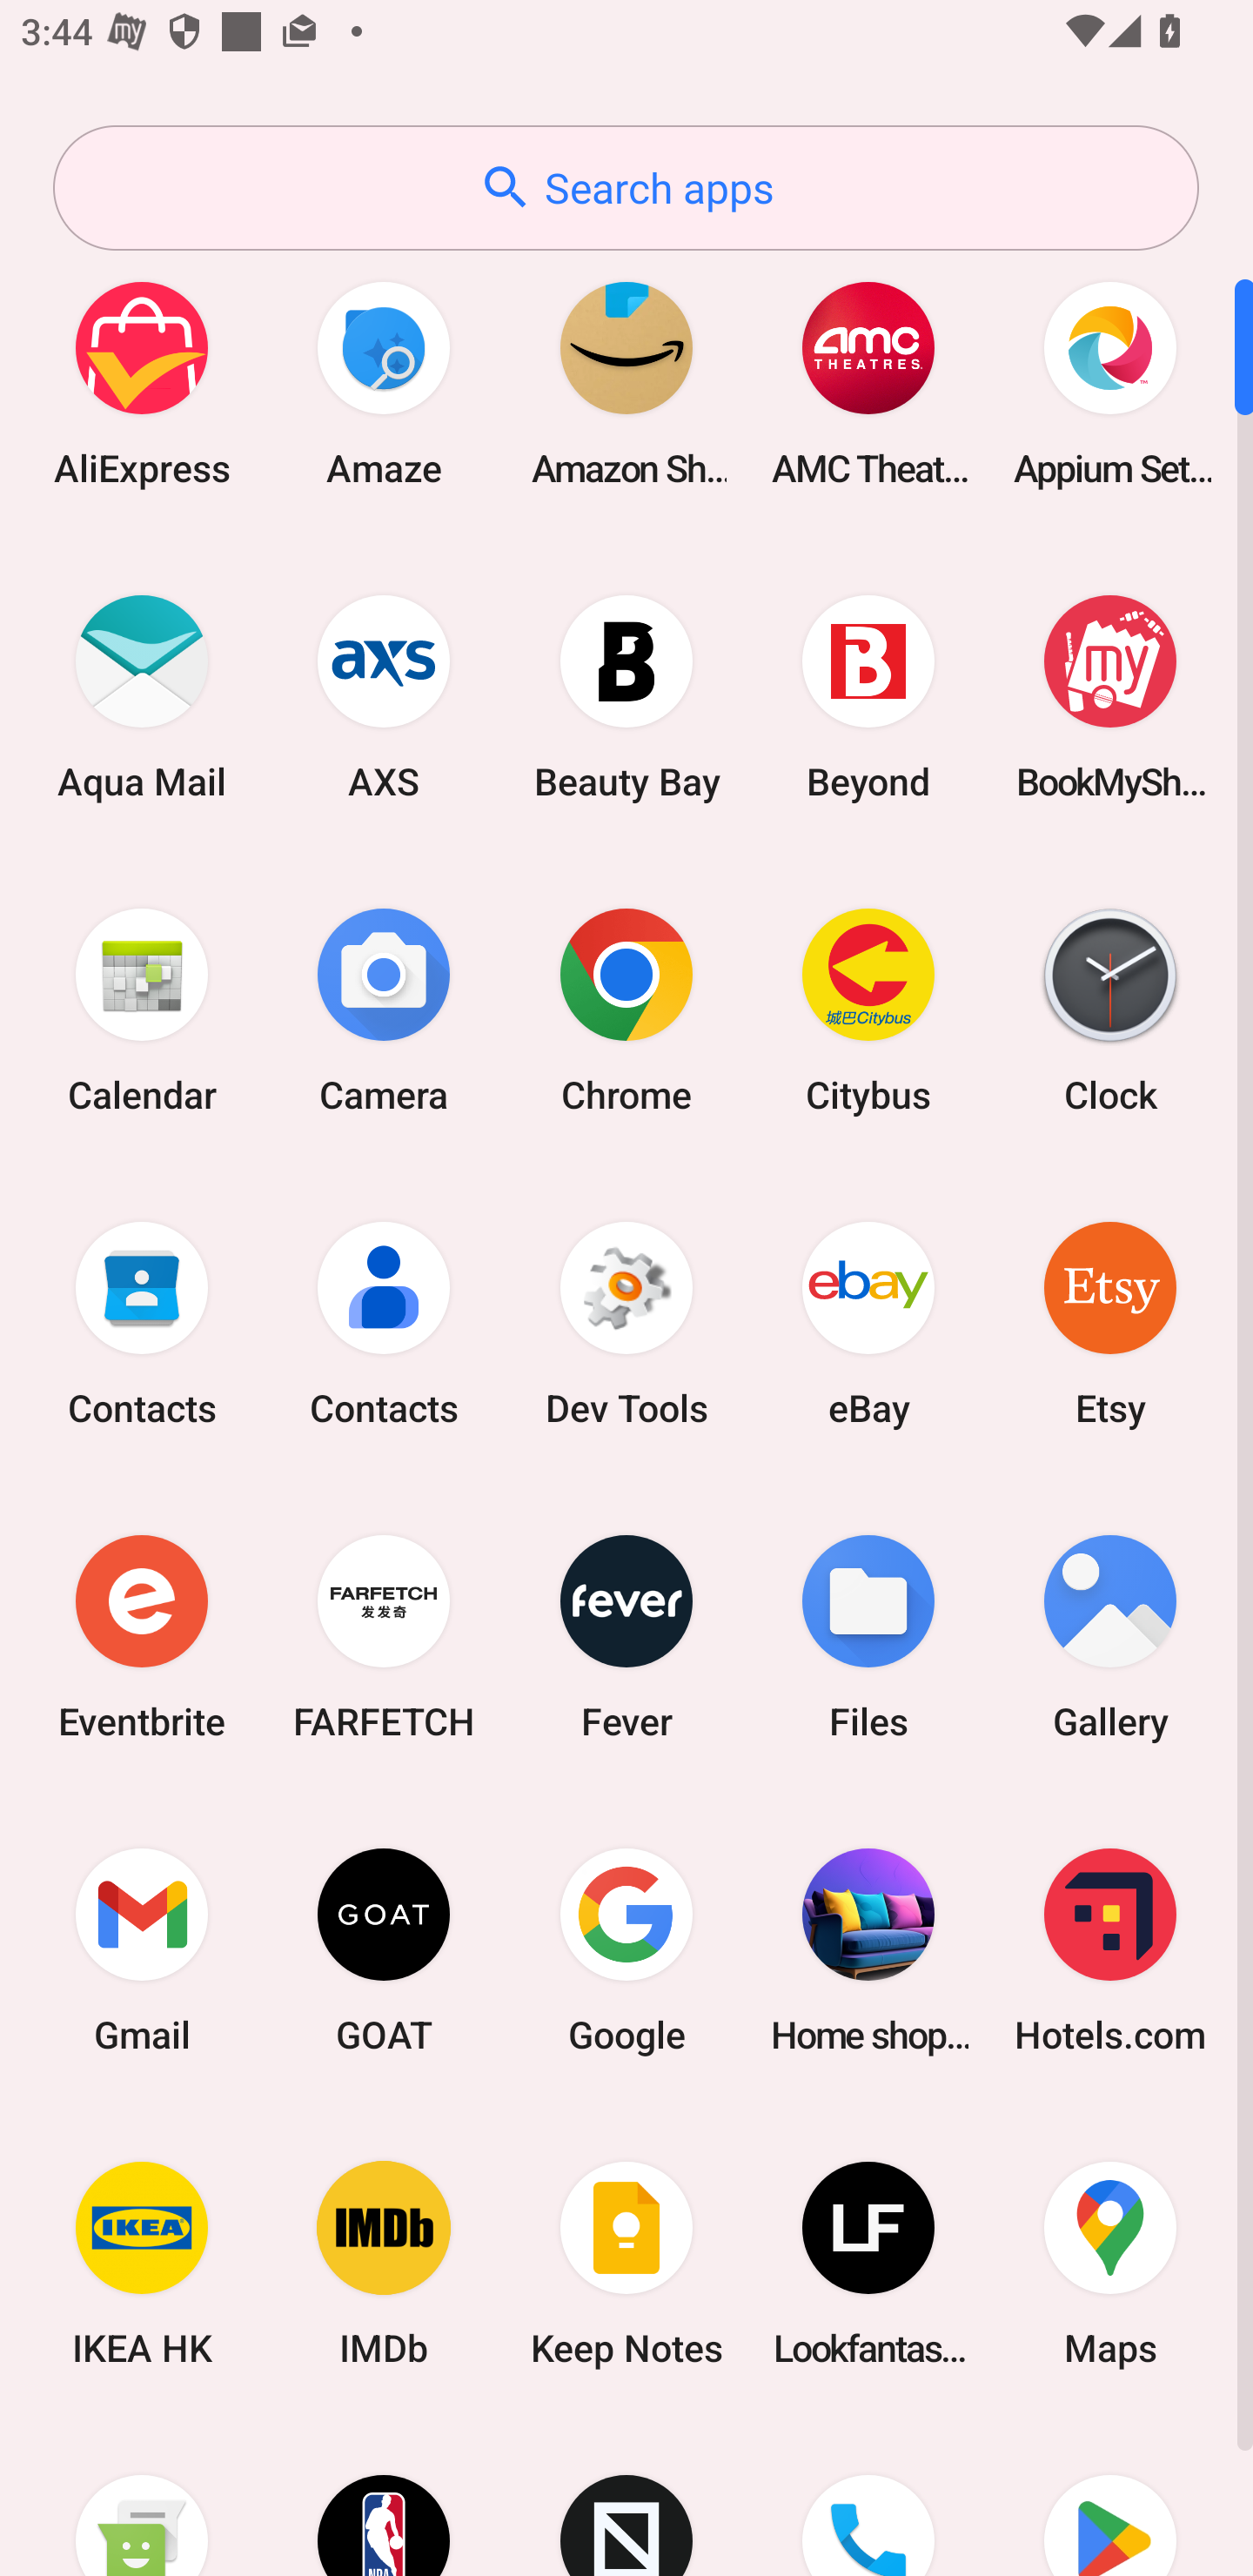  Describe the element at coordinates (626, 188) in the screenshot. I see `  Search apps` at that location.